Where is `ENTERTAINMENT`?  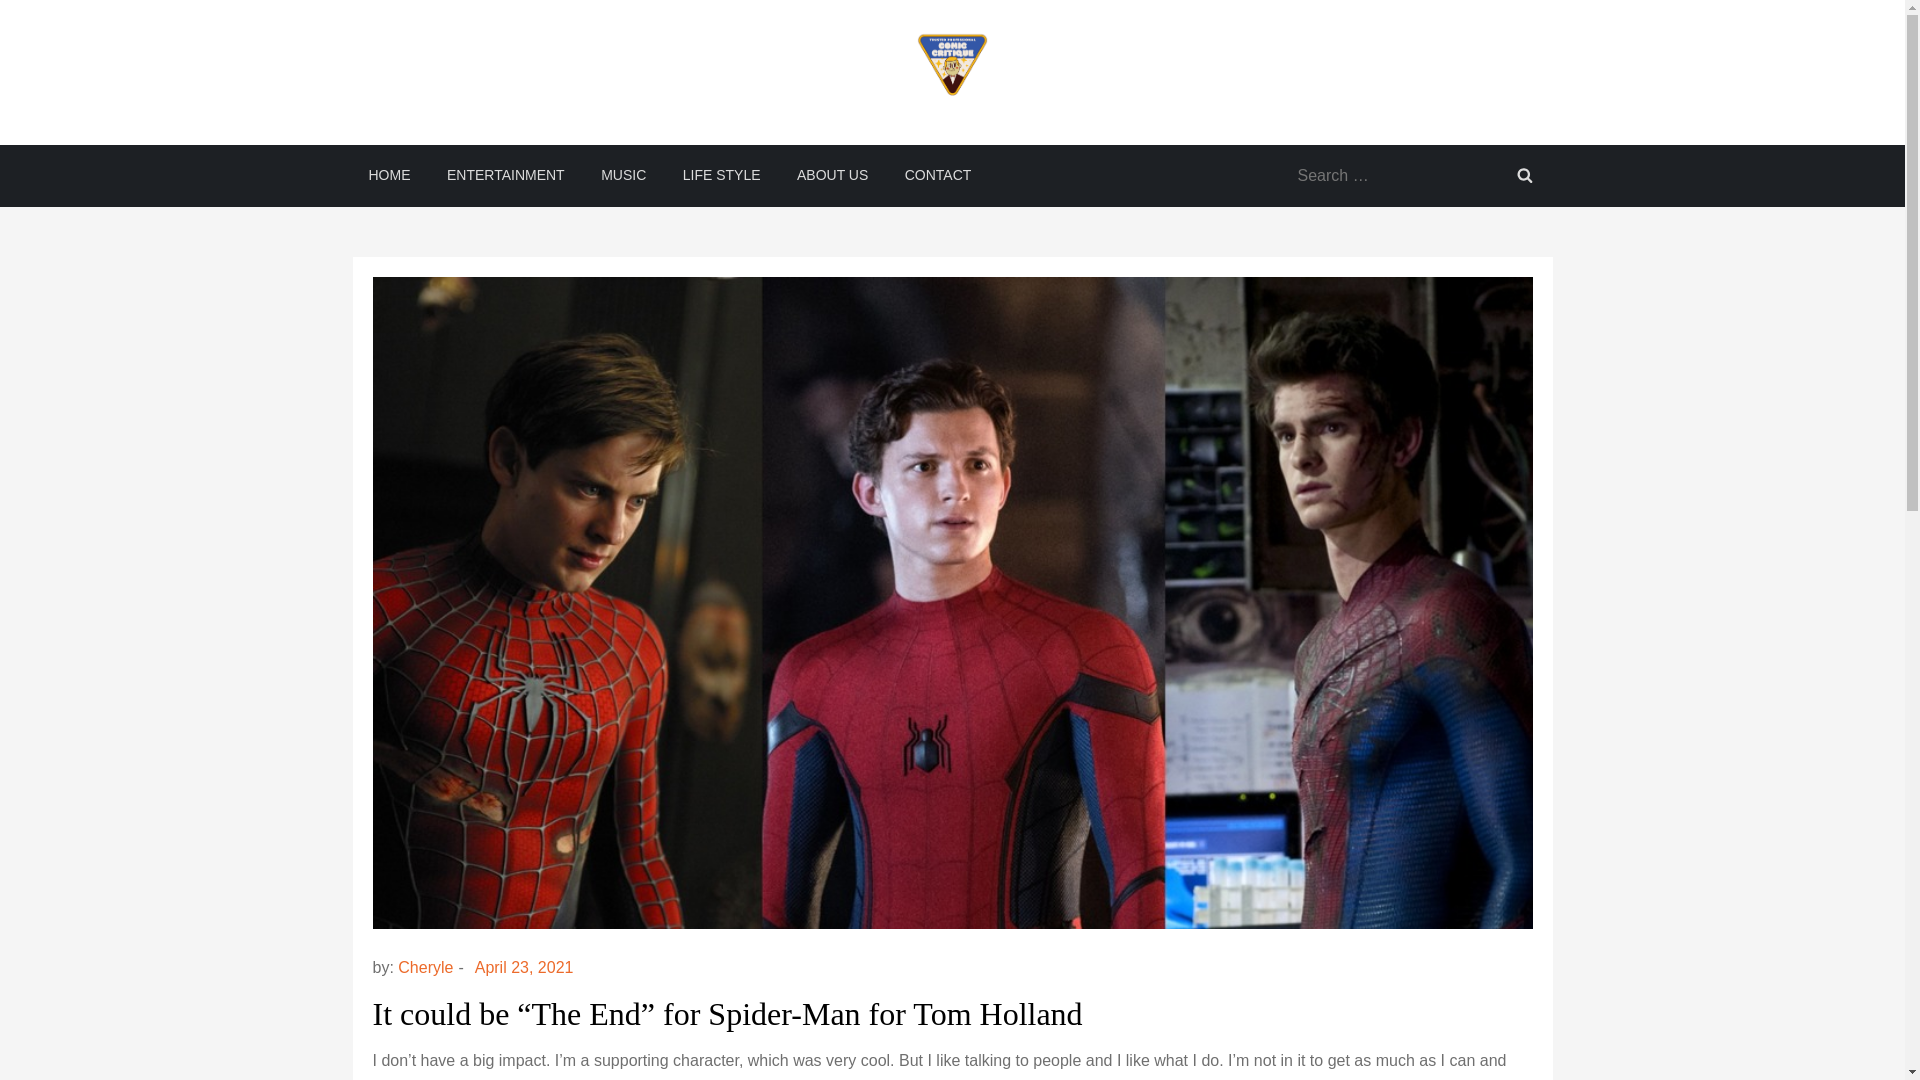
ENTERTAINMENT is located at coordinates (506, 174).